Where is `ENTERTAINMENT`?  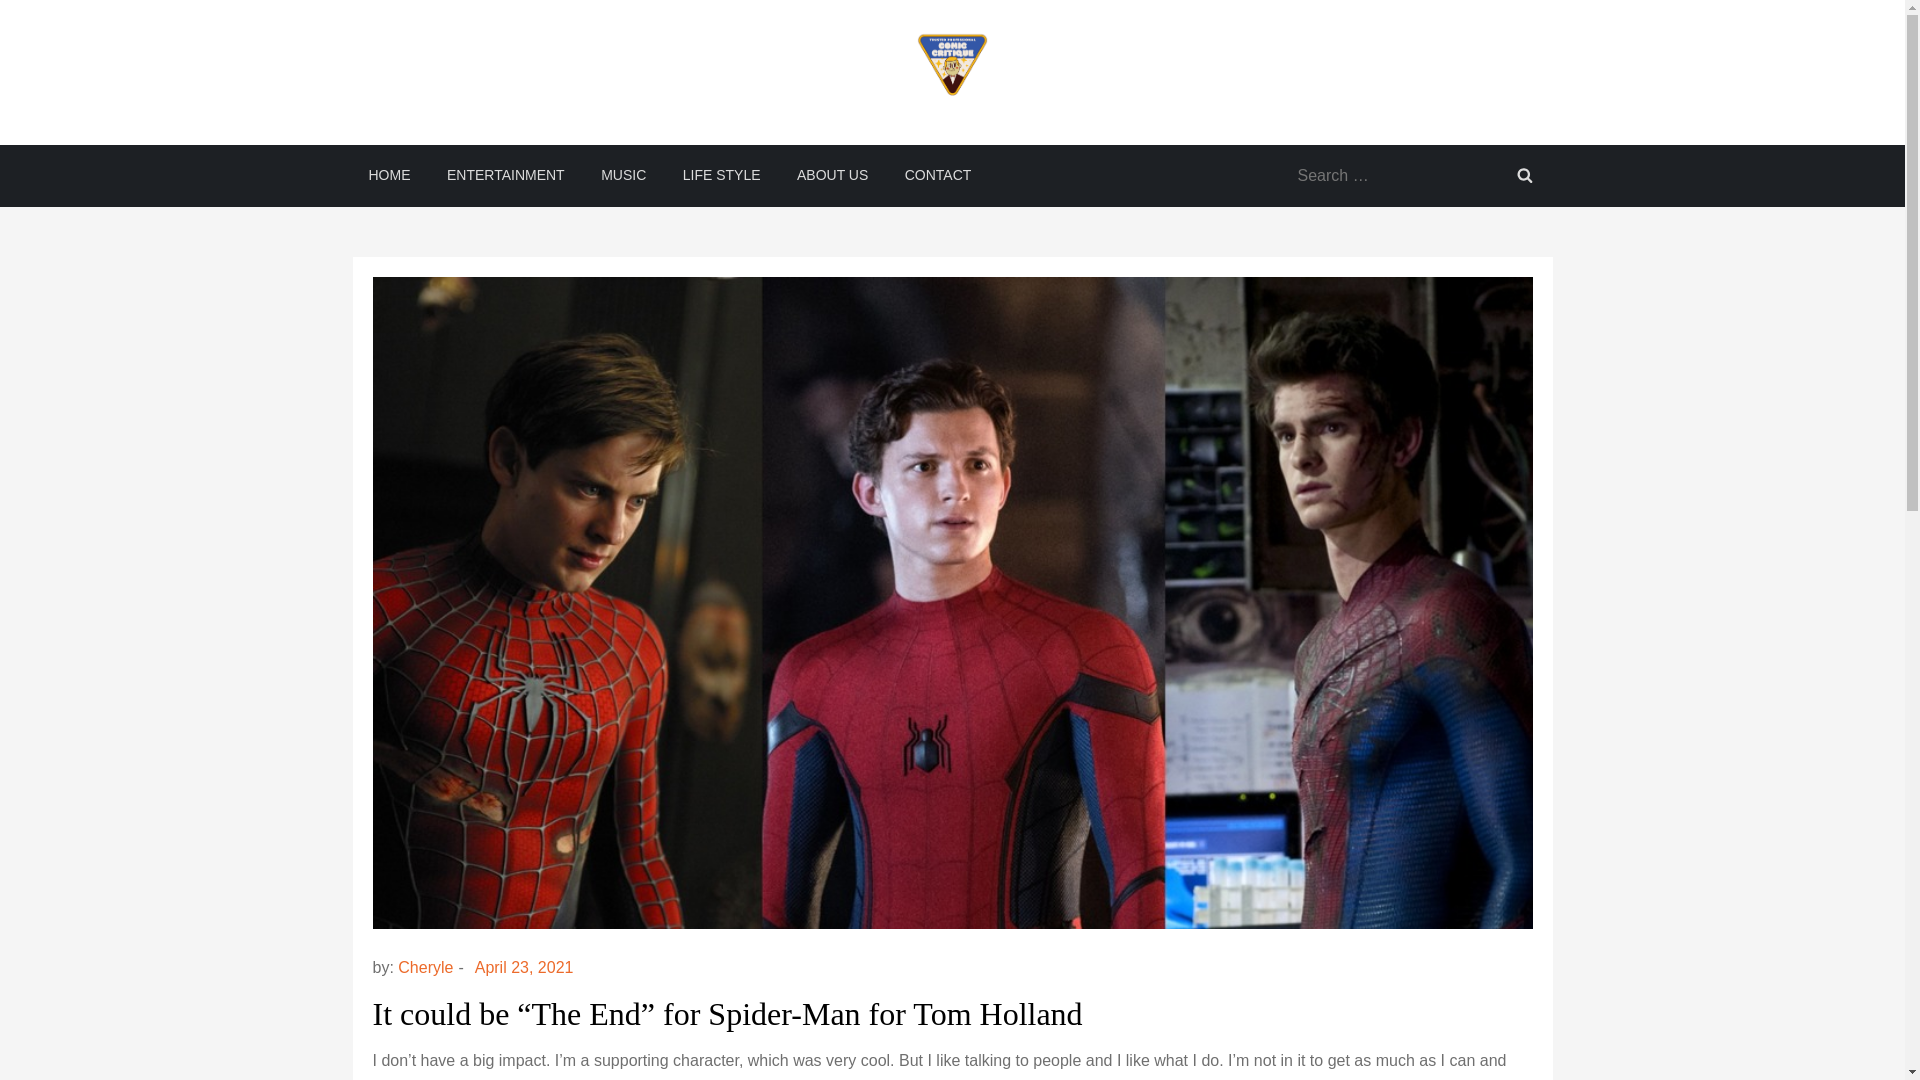
ENTERTAINMENT is located at coordinates (506, 174).